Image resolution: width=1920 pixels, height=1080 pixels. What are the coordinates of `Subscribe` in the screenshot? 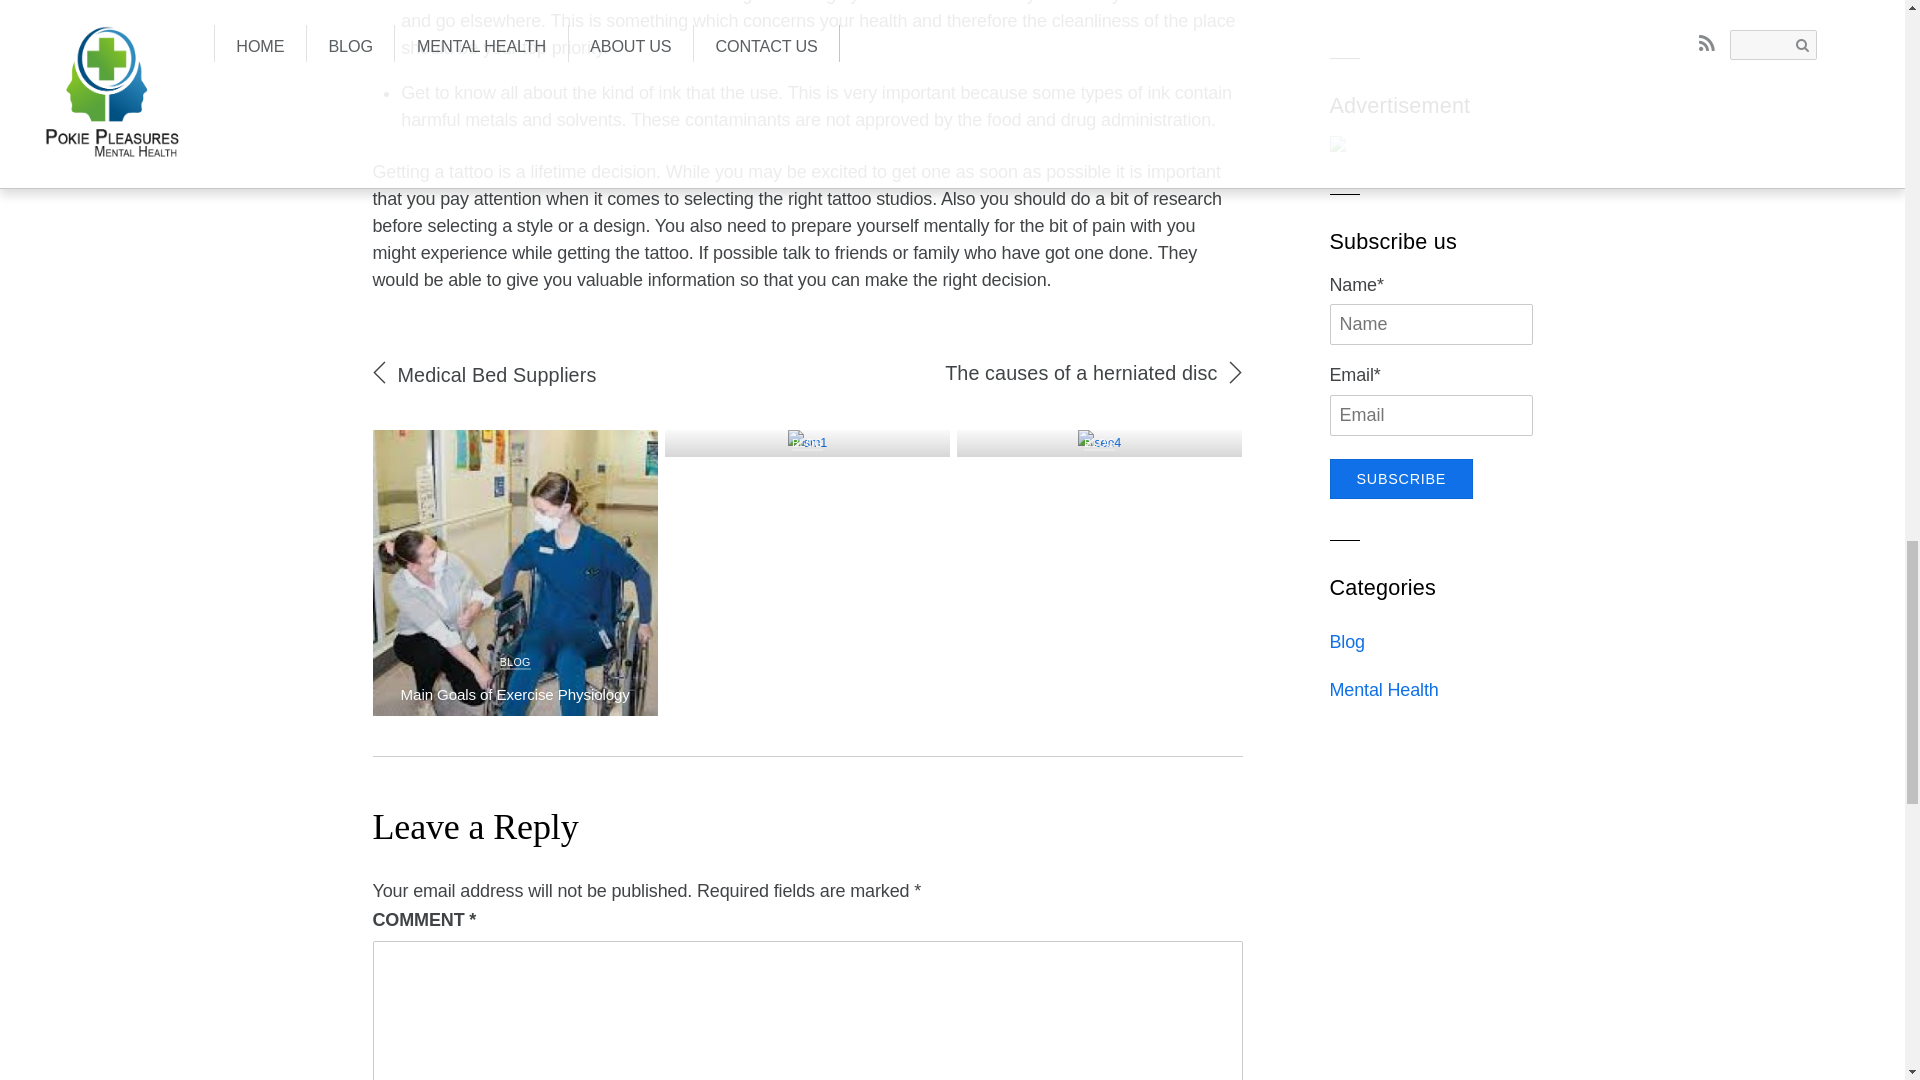 It's located at (1402, 478).